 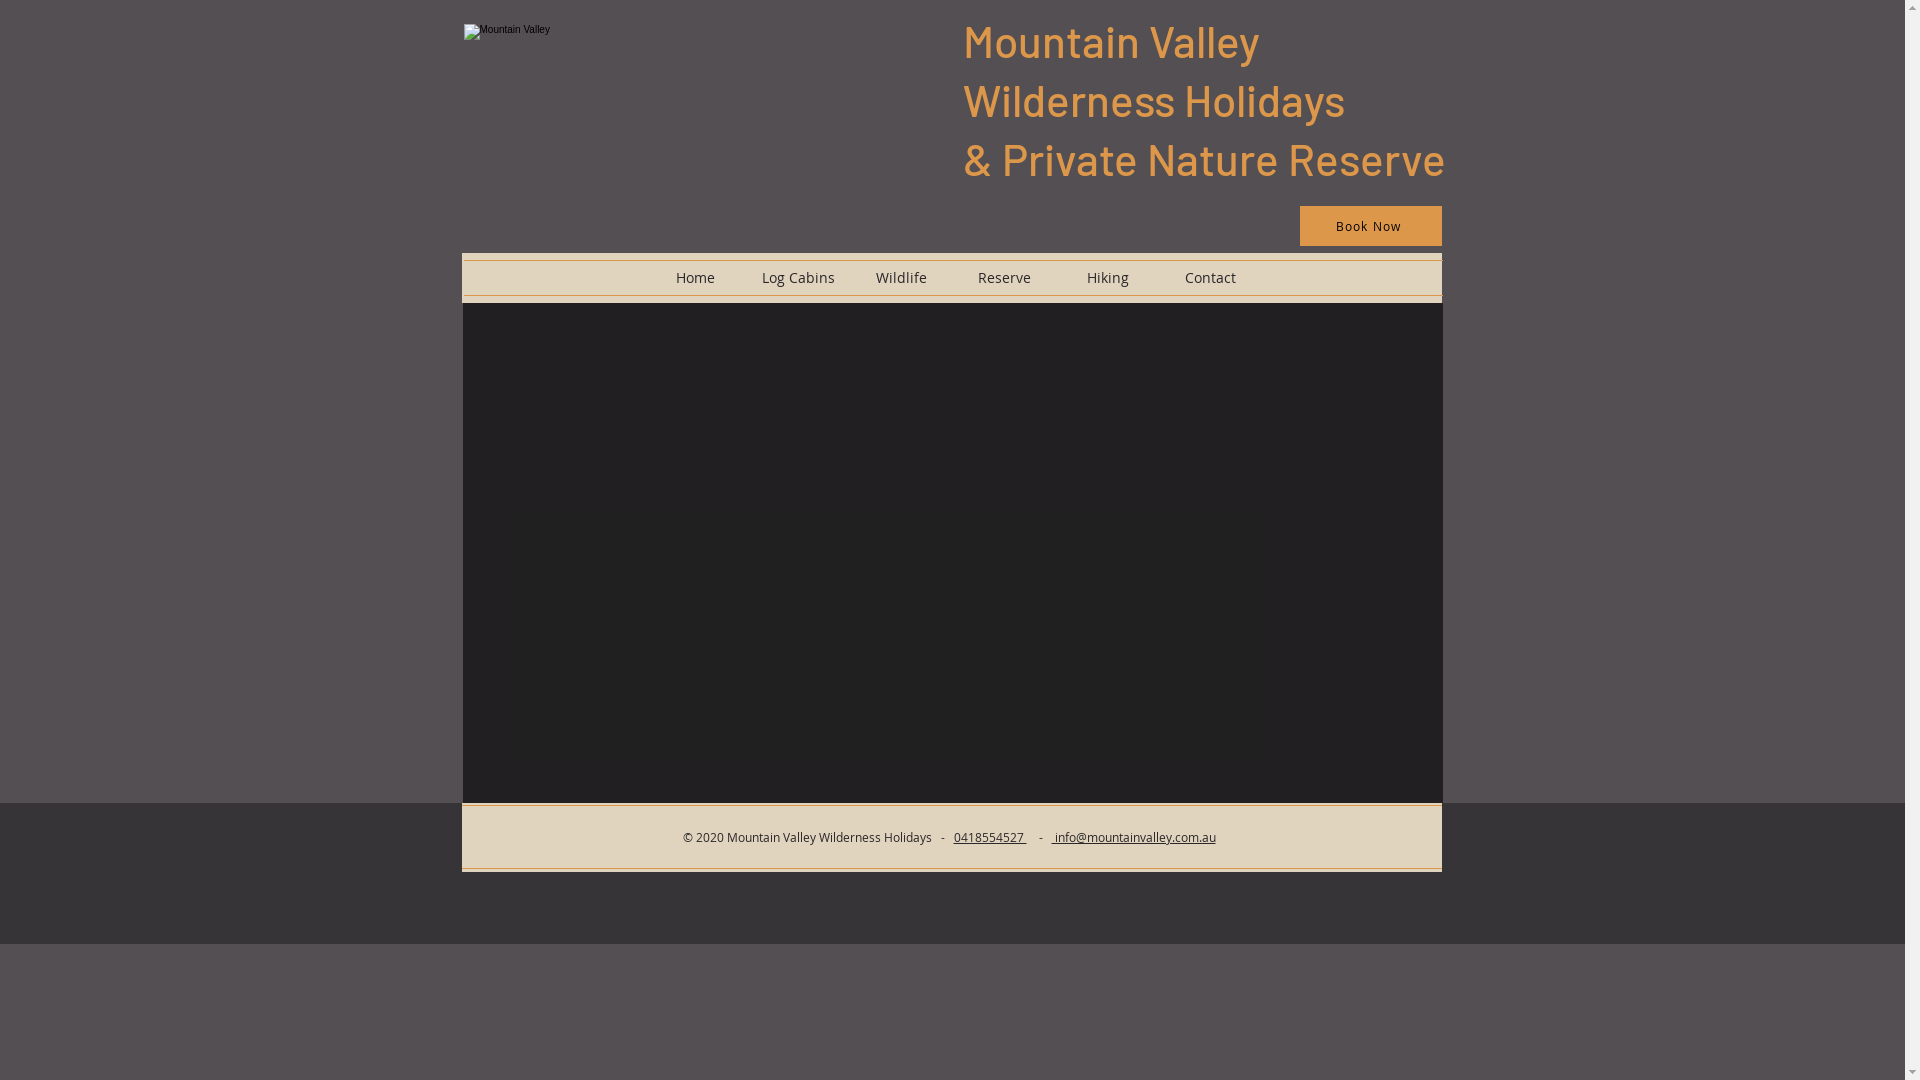 I want to click on 0418554527 , so click(x=990, y=837).